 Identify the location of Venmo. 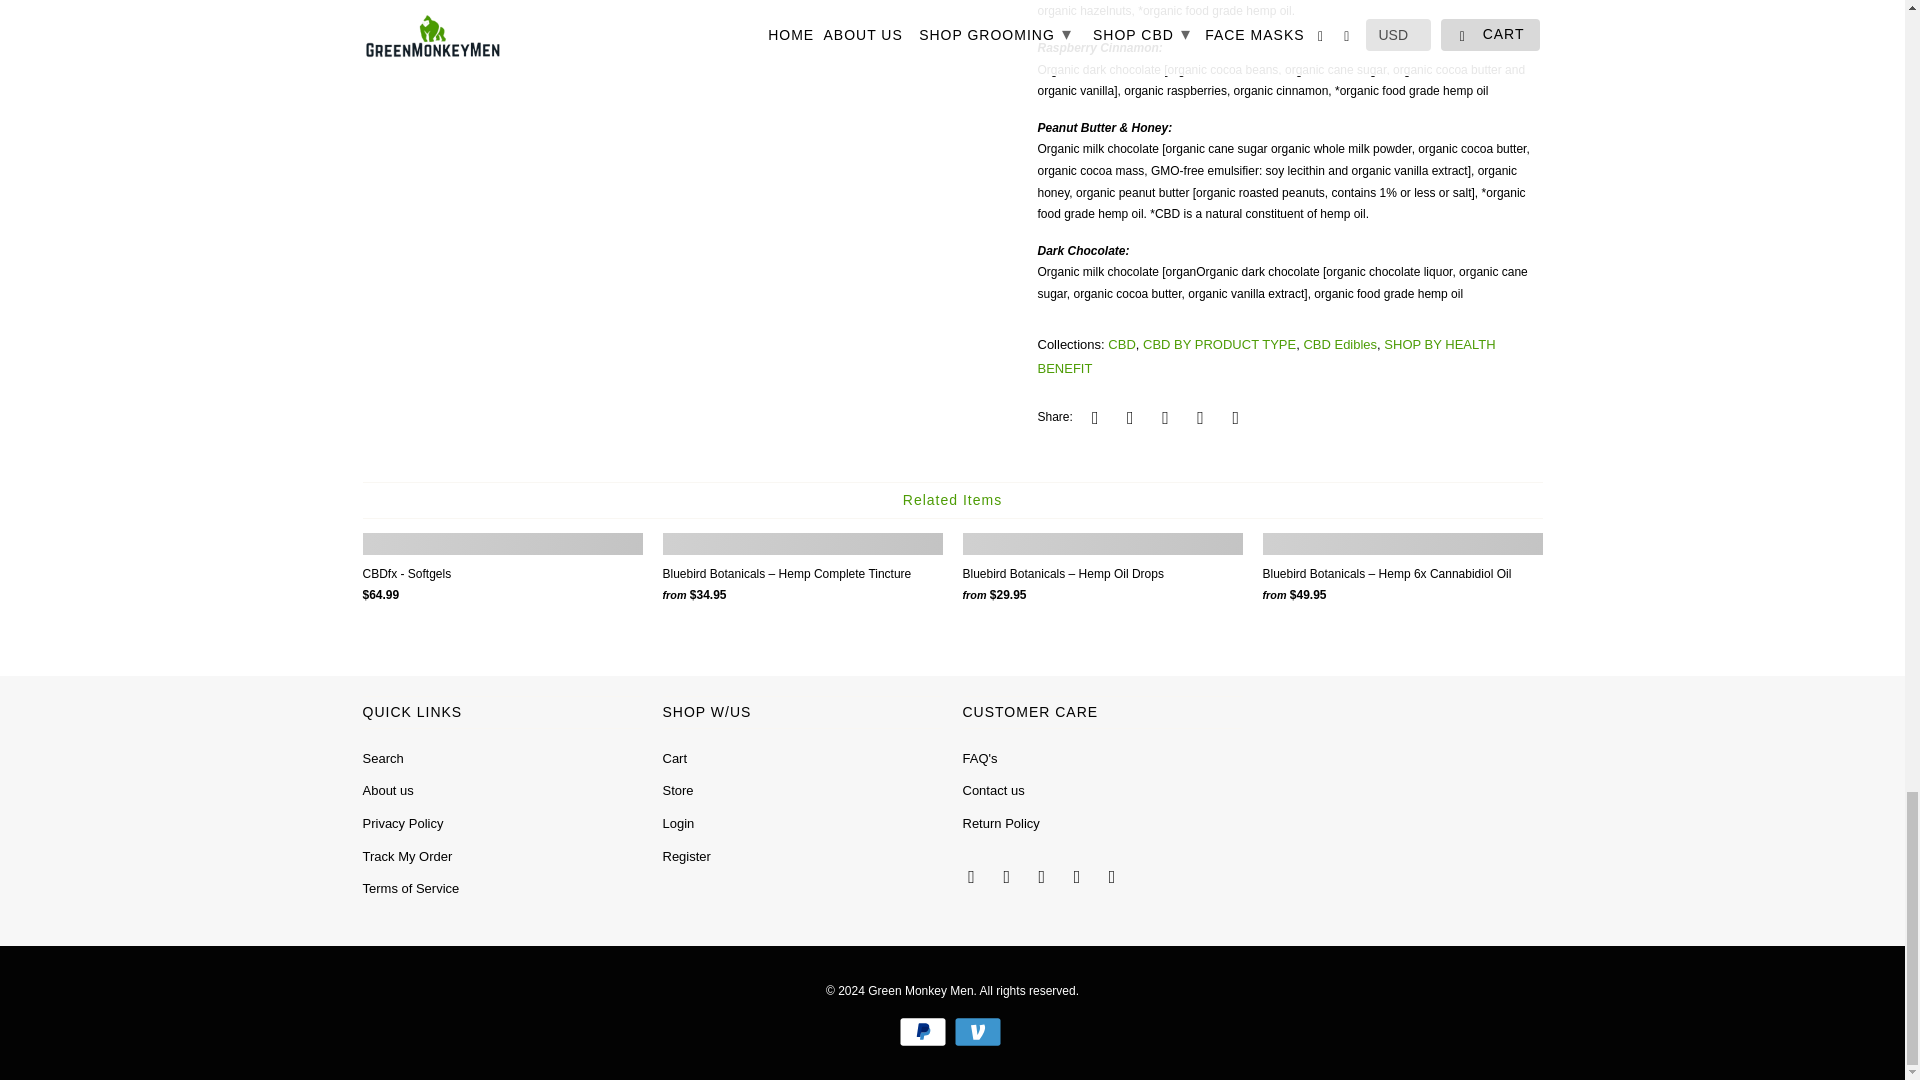
(980, 1032).